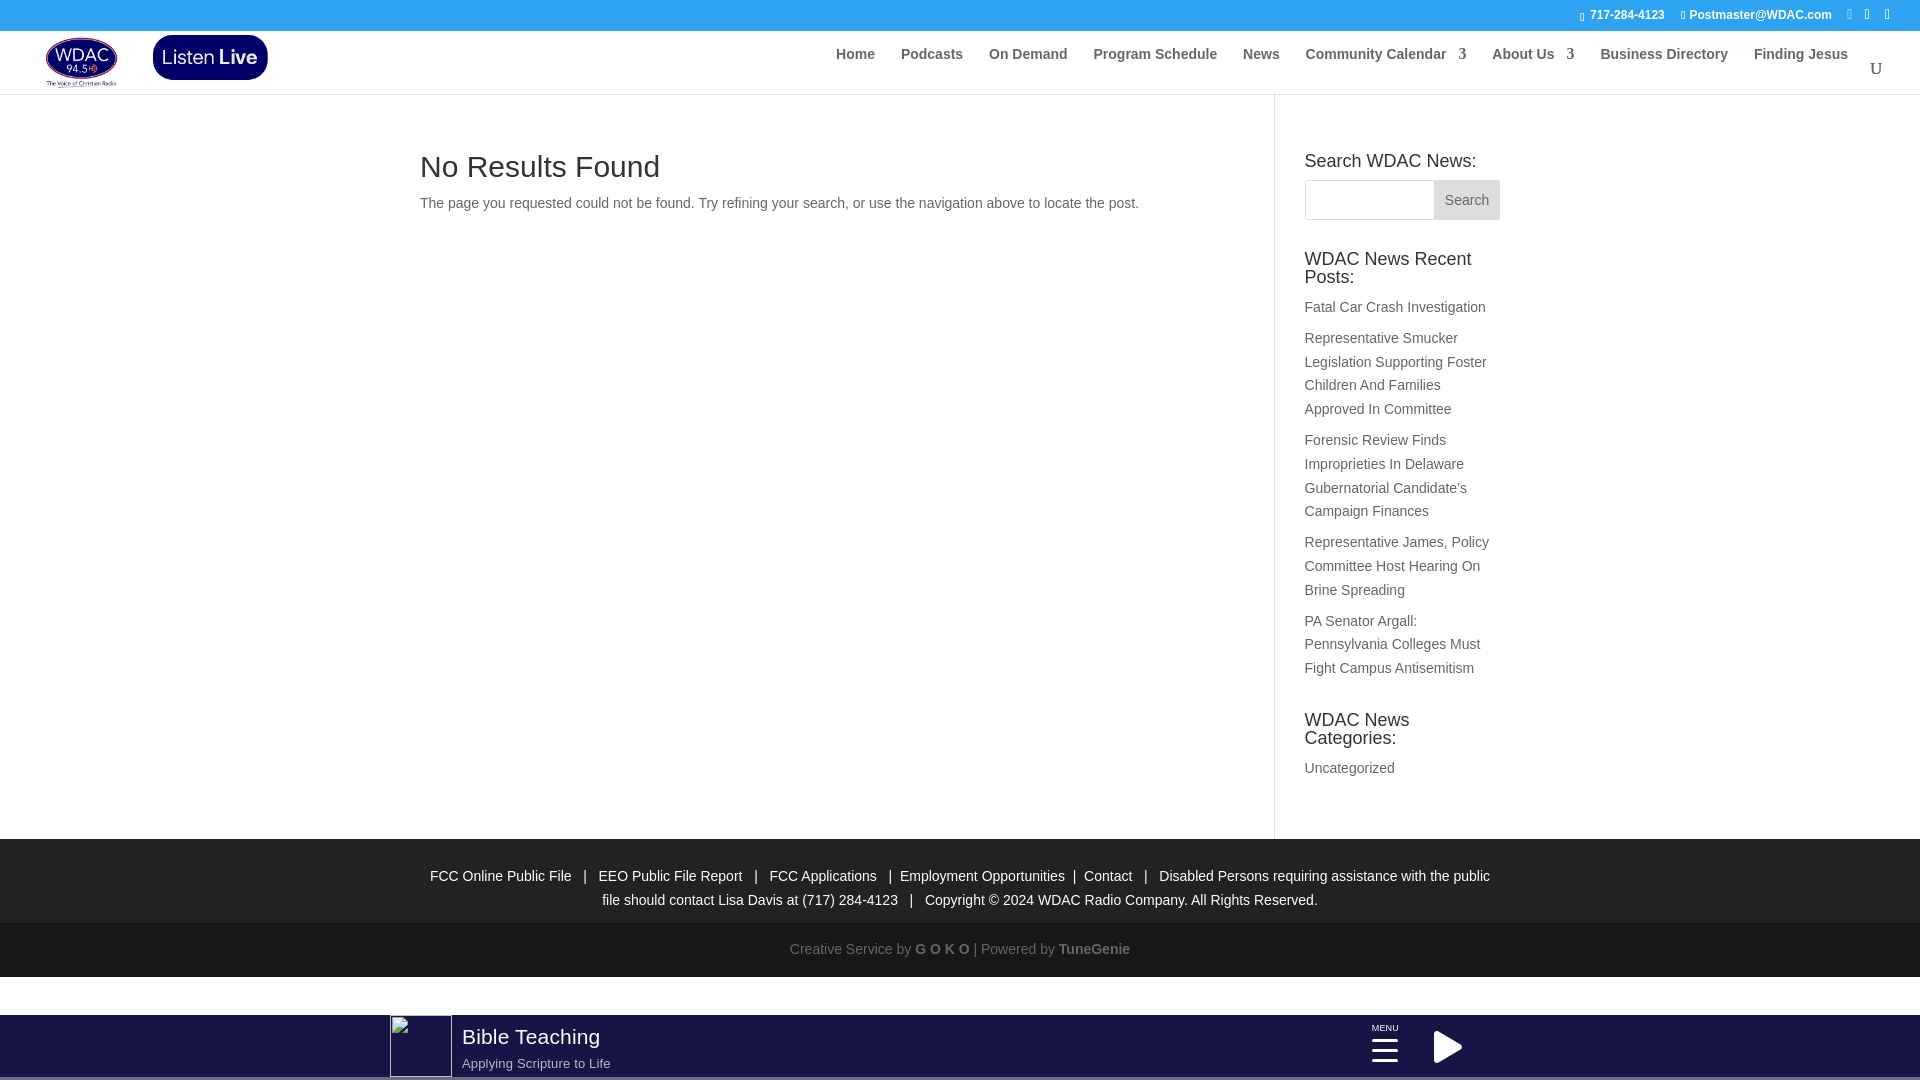 The width and height of the screenshot is (1920, 1080). What do you see at coordinates (932, 70) in the screenshot?
I see `Podcasts` at bounding box center [932, 70].